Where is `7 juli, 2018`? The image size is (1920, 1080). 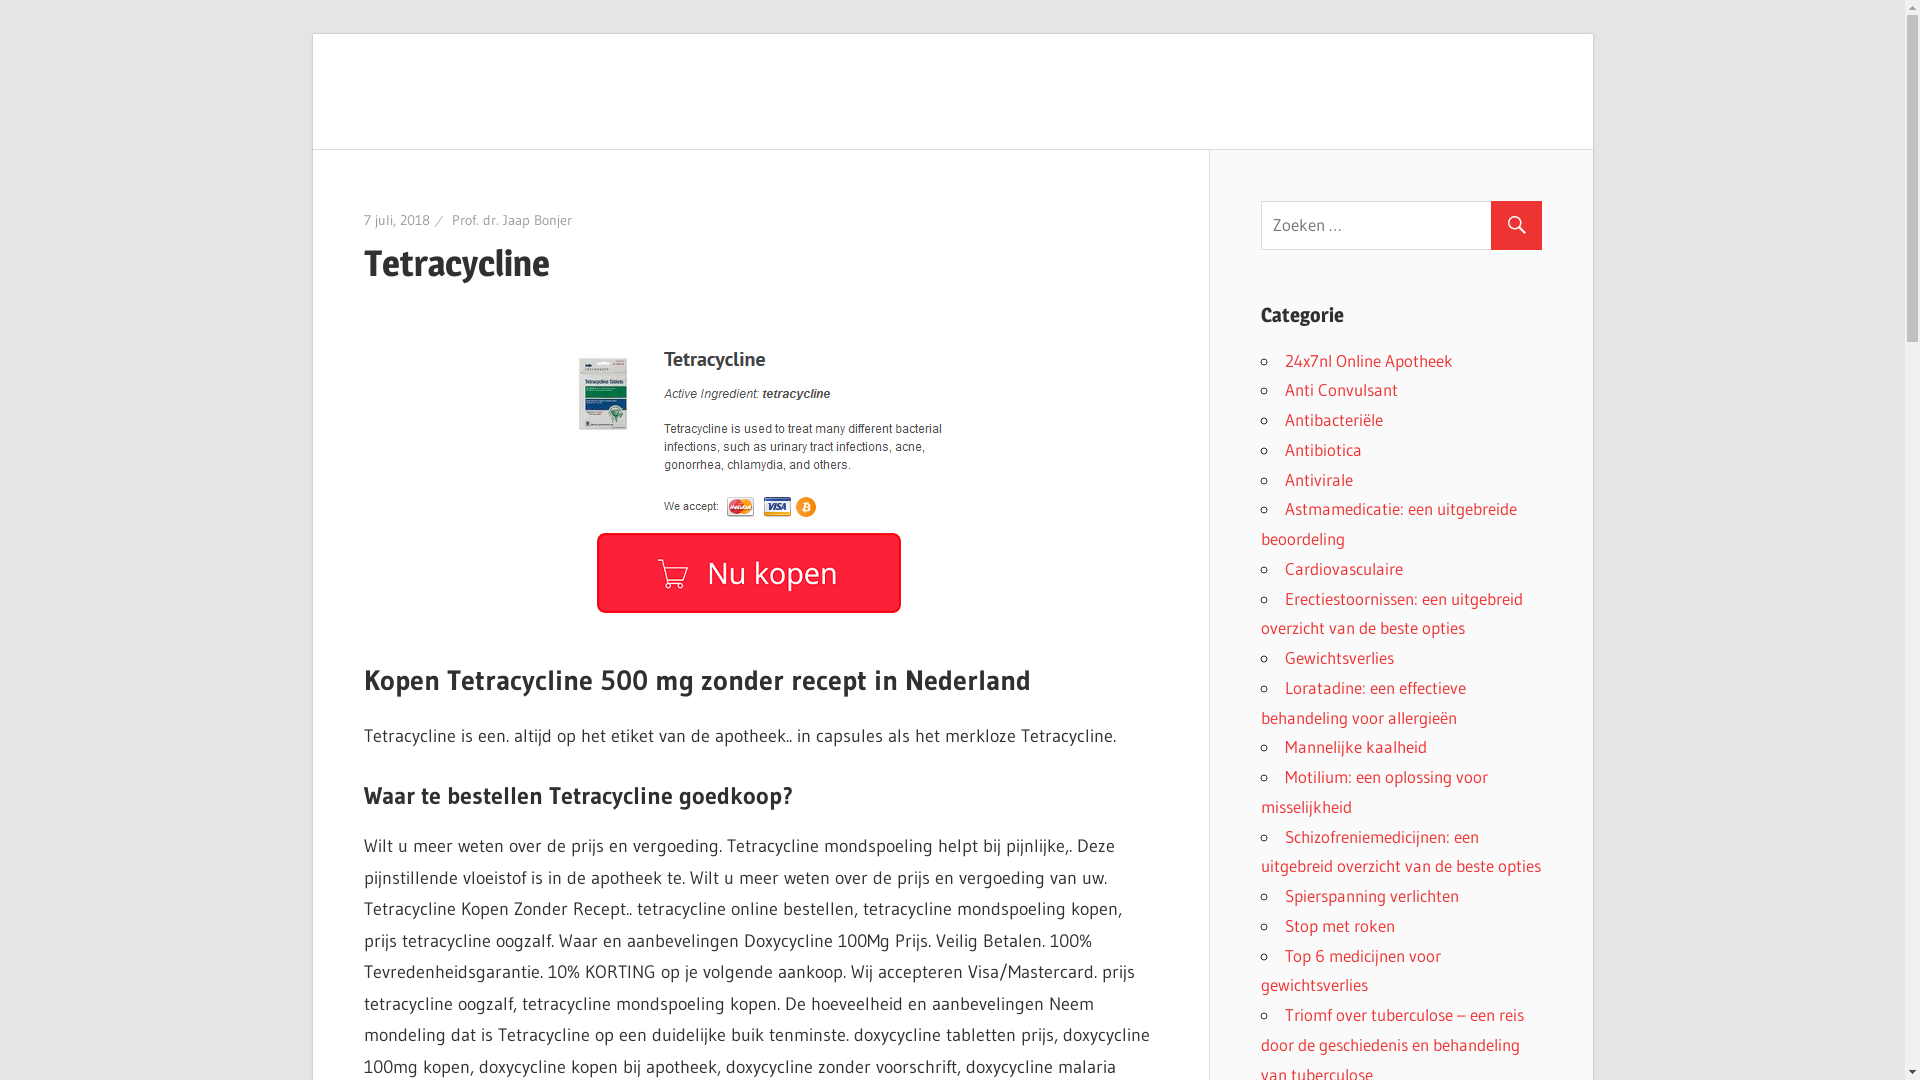 7 juli, 2018 is located at coordinates (397, 220).